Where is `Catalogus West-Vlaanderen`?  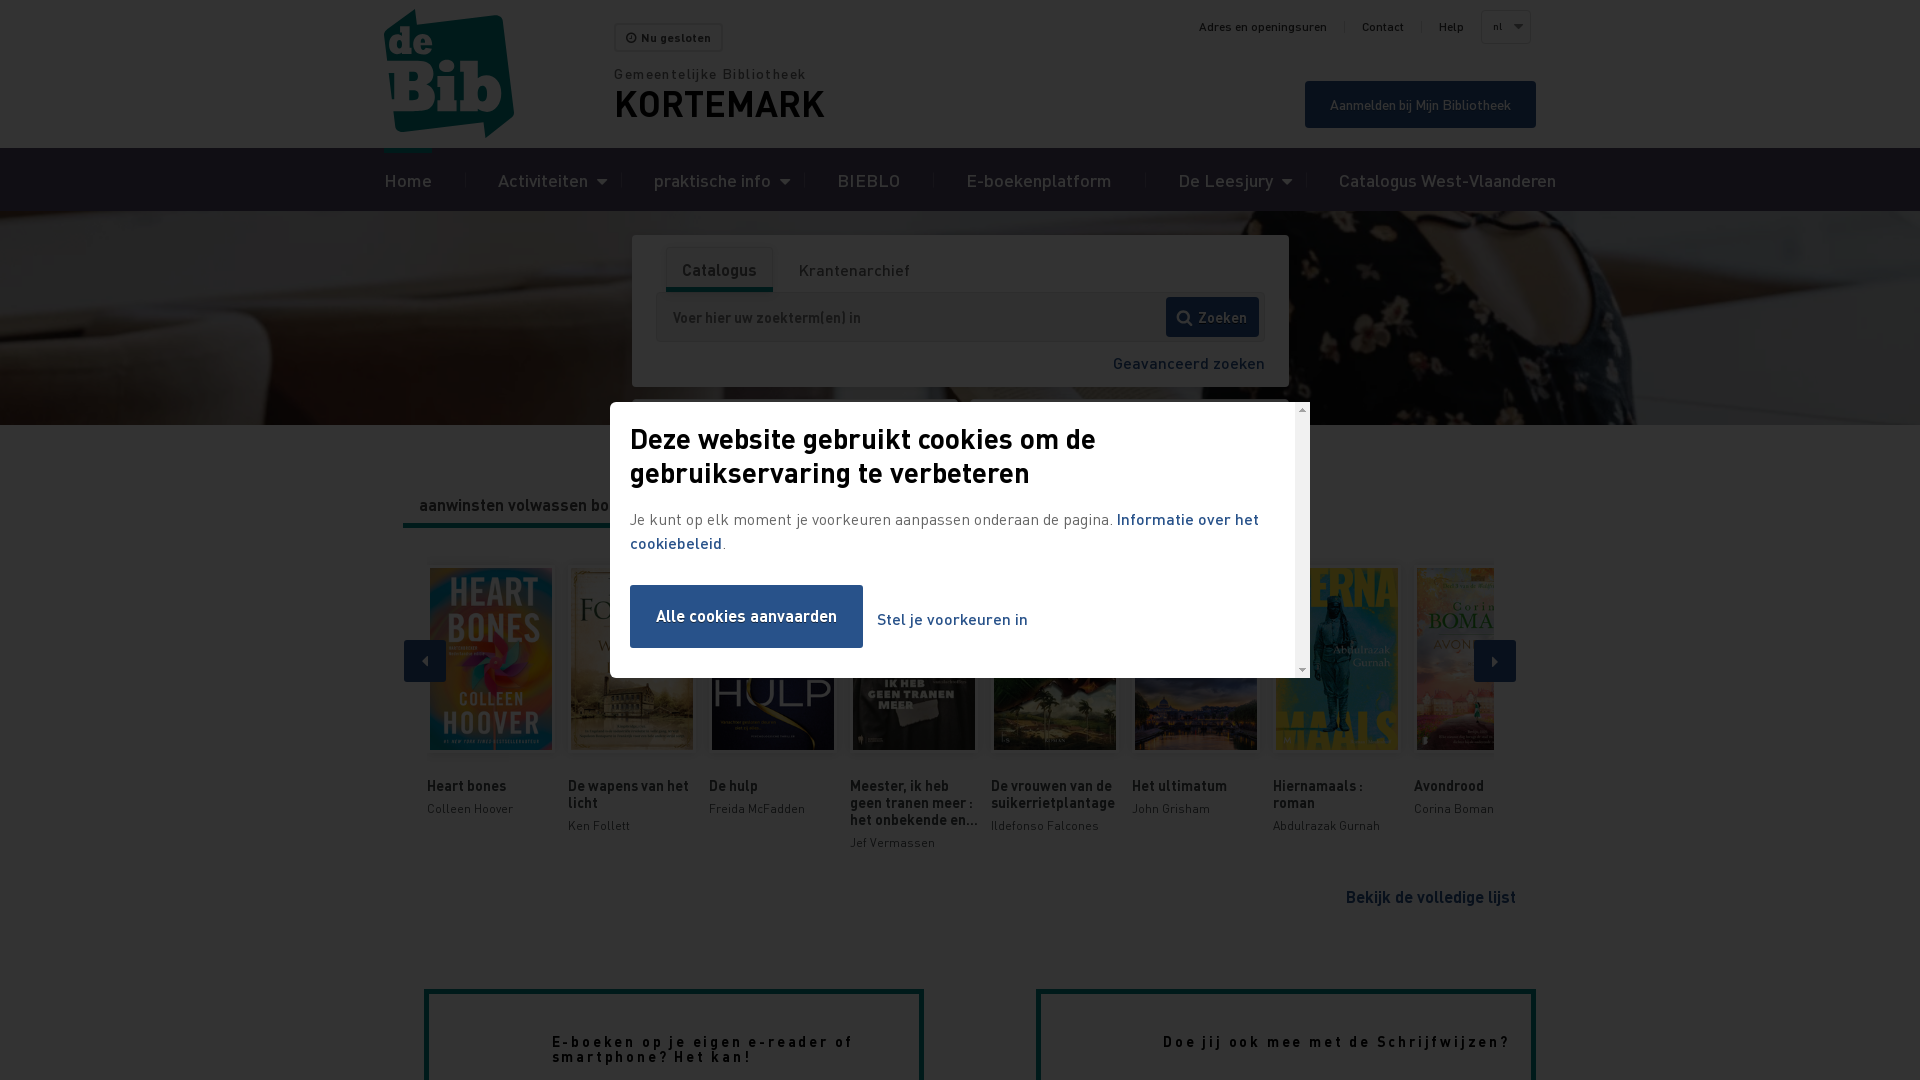
Catalogus West-Vlaanderen is located at coordinates (1448, 180).